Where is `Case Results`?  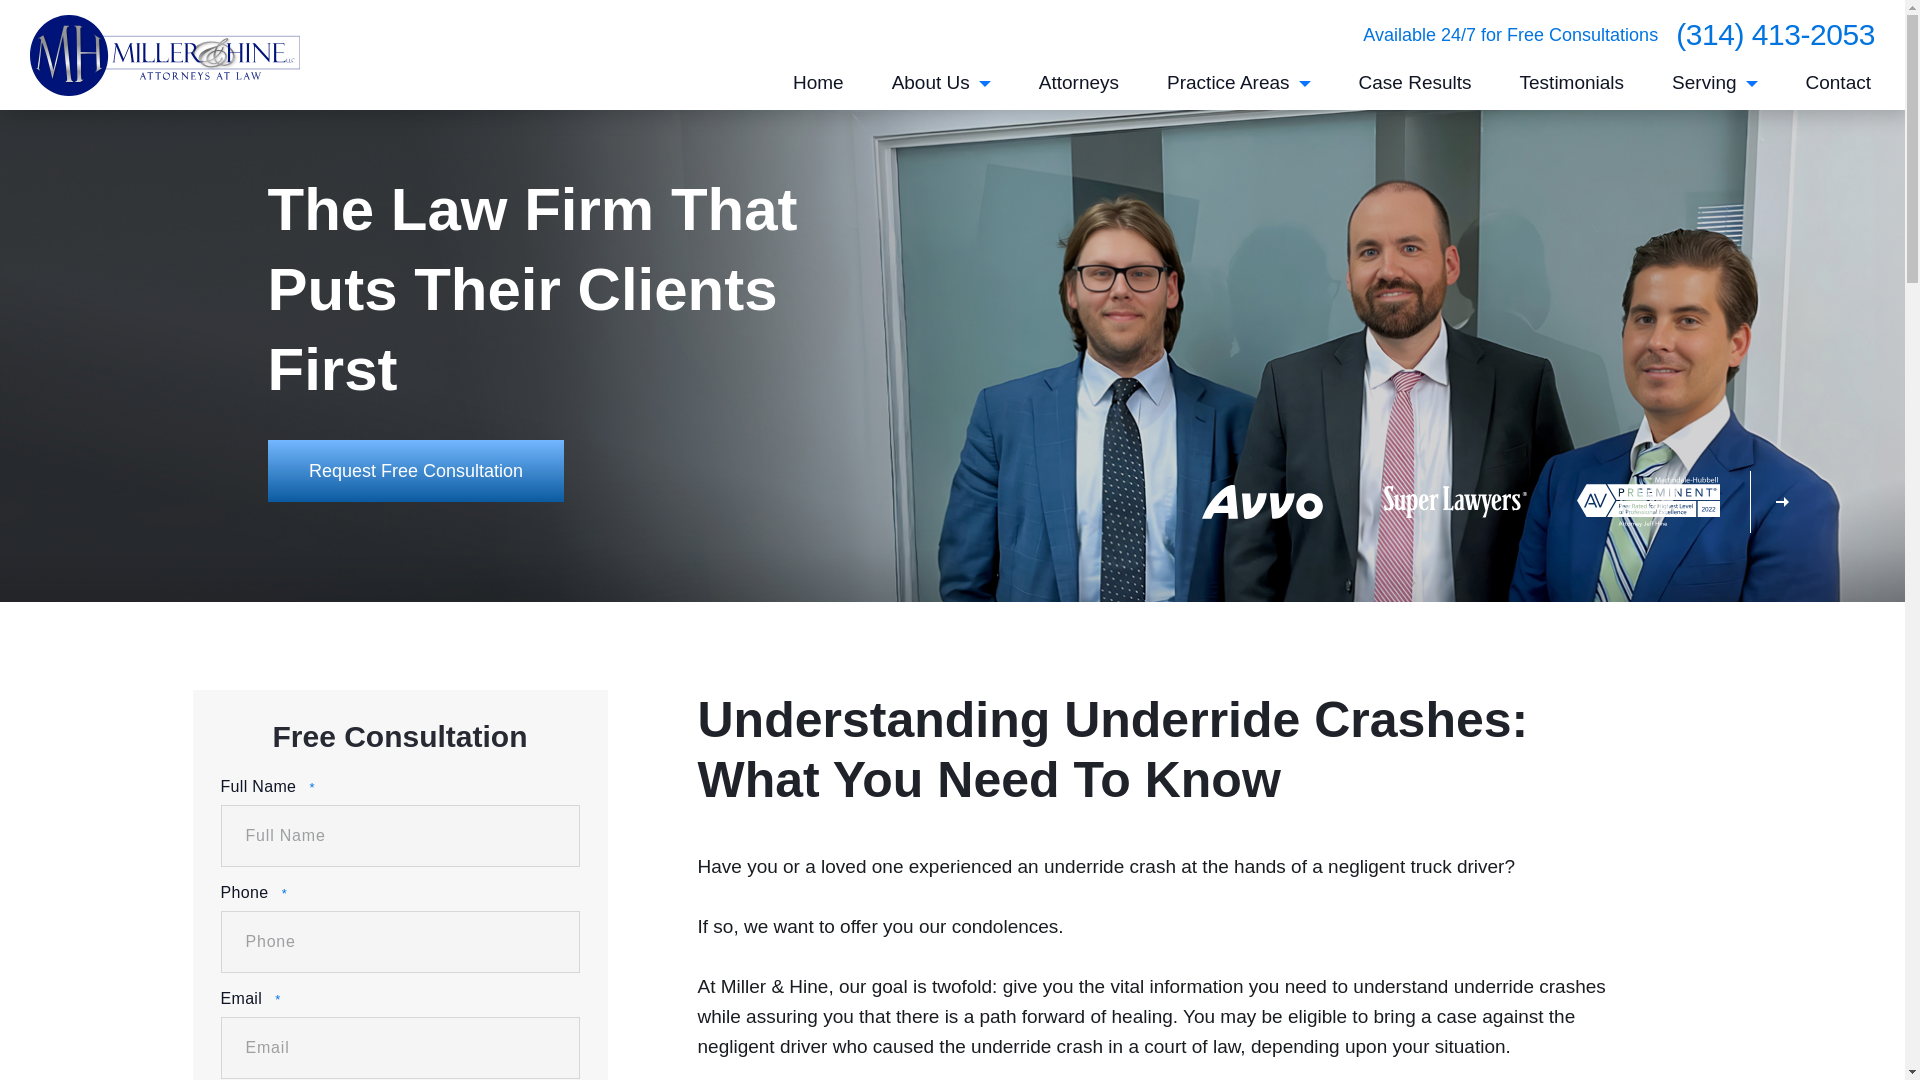 Case Results is located at coordinates (1416, 90).